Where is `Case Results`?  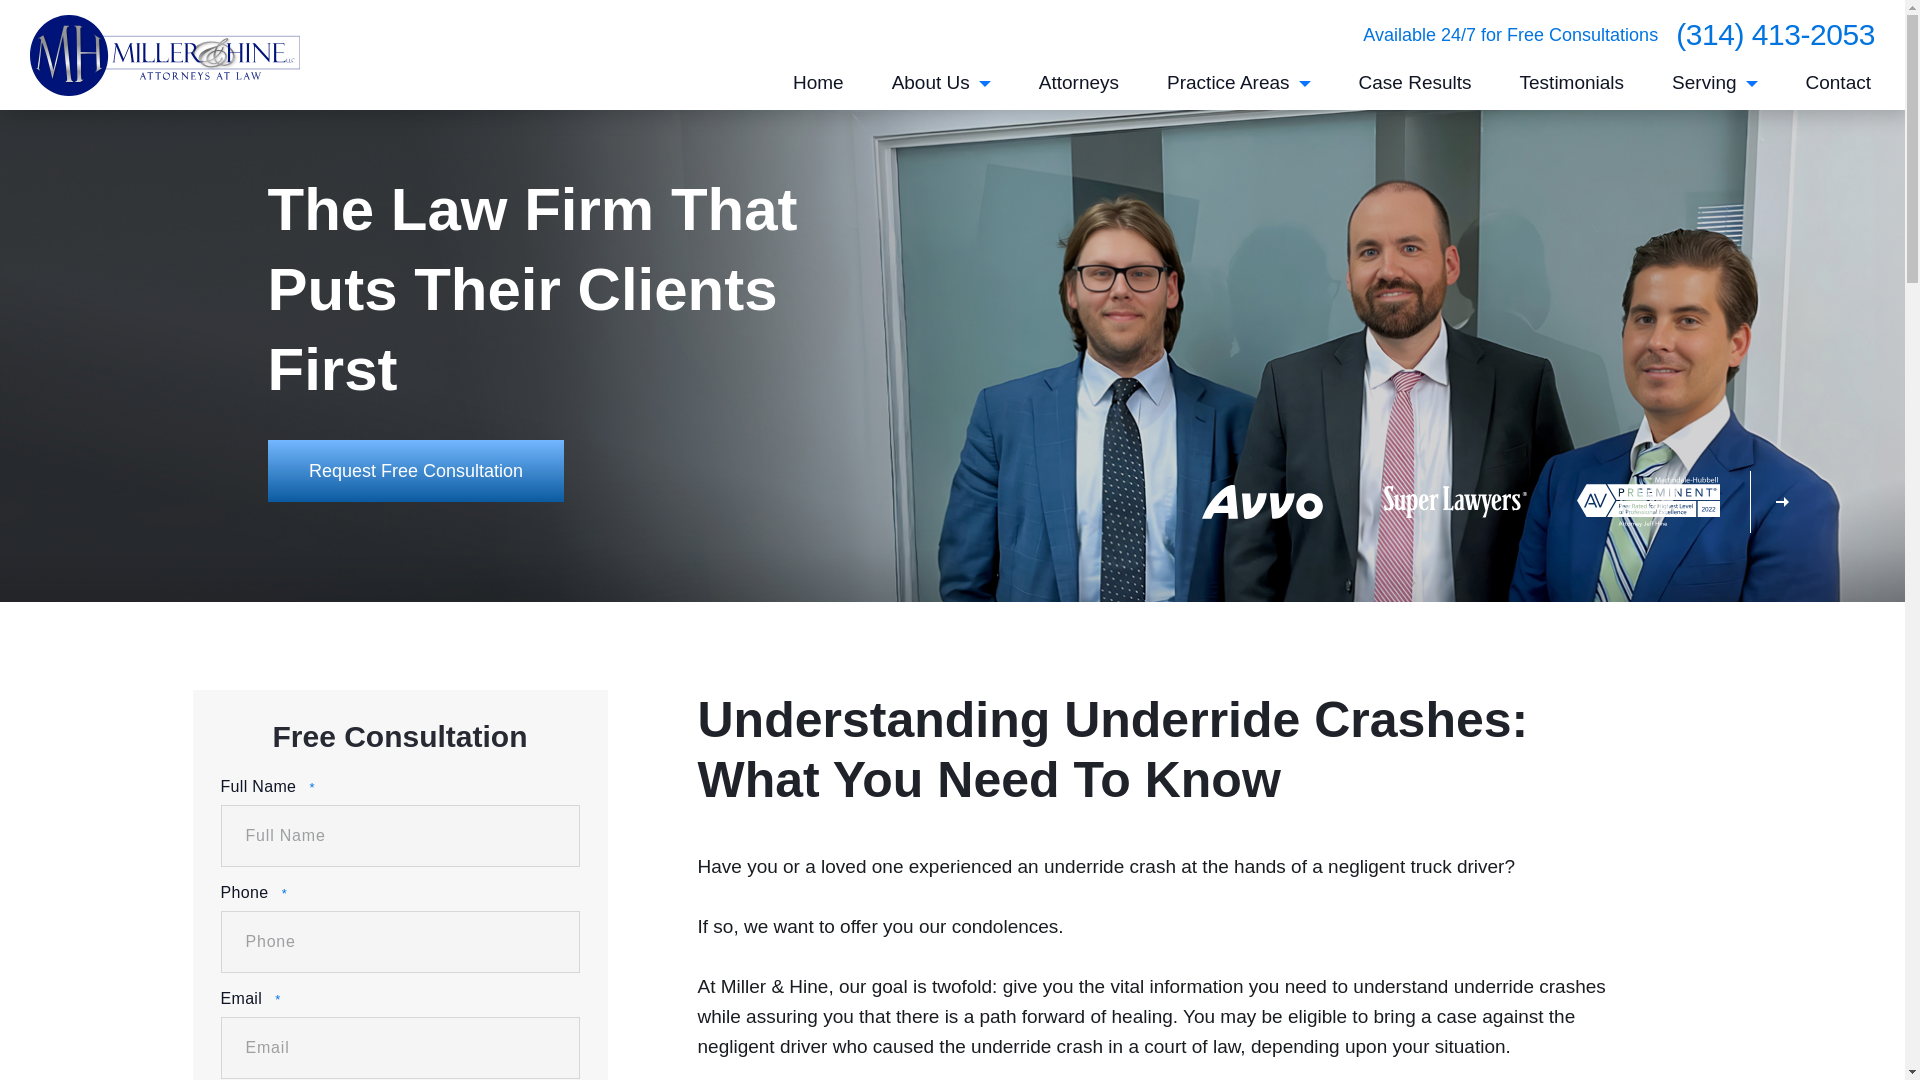 Case Results is located at coordinates (1416, 90).